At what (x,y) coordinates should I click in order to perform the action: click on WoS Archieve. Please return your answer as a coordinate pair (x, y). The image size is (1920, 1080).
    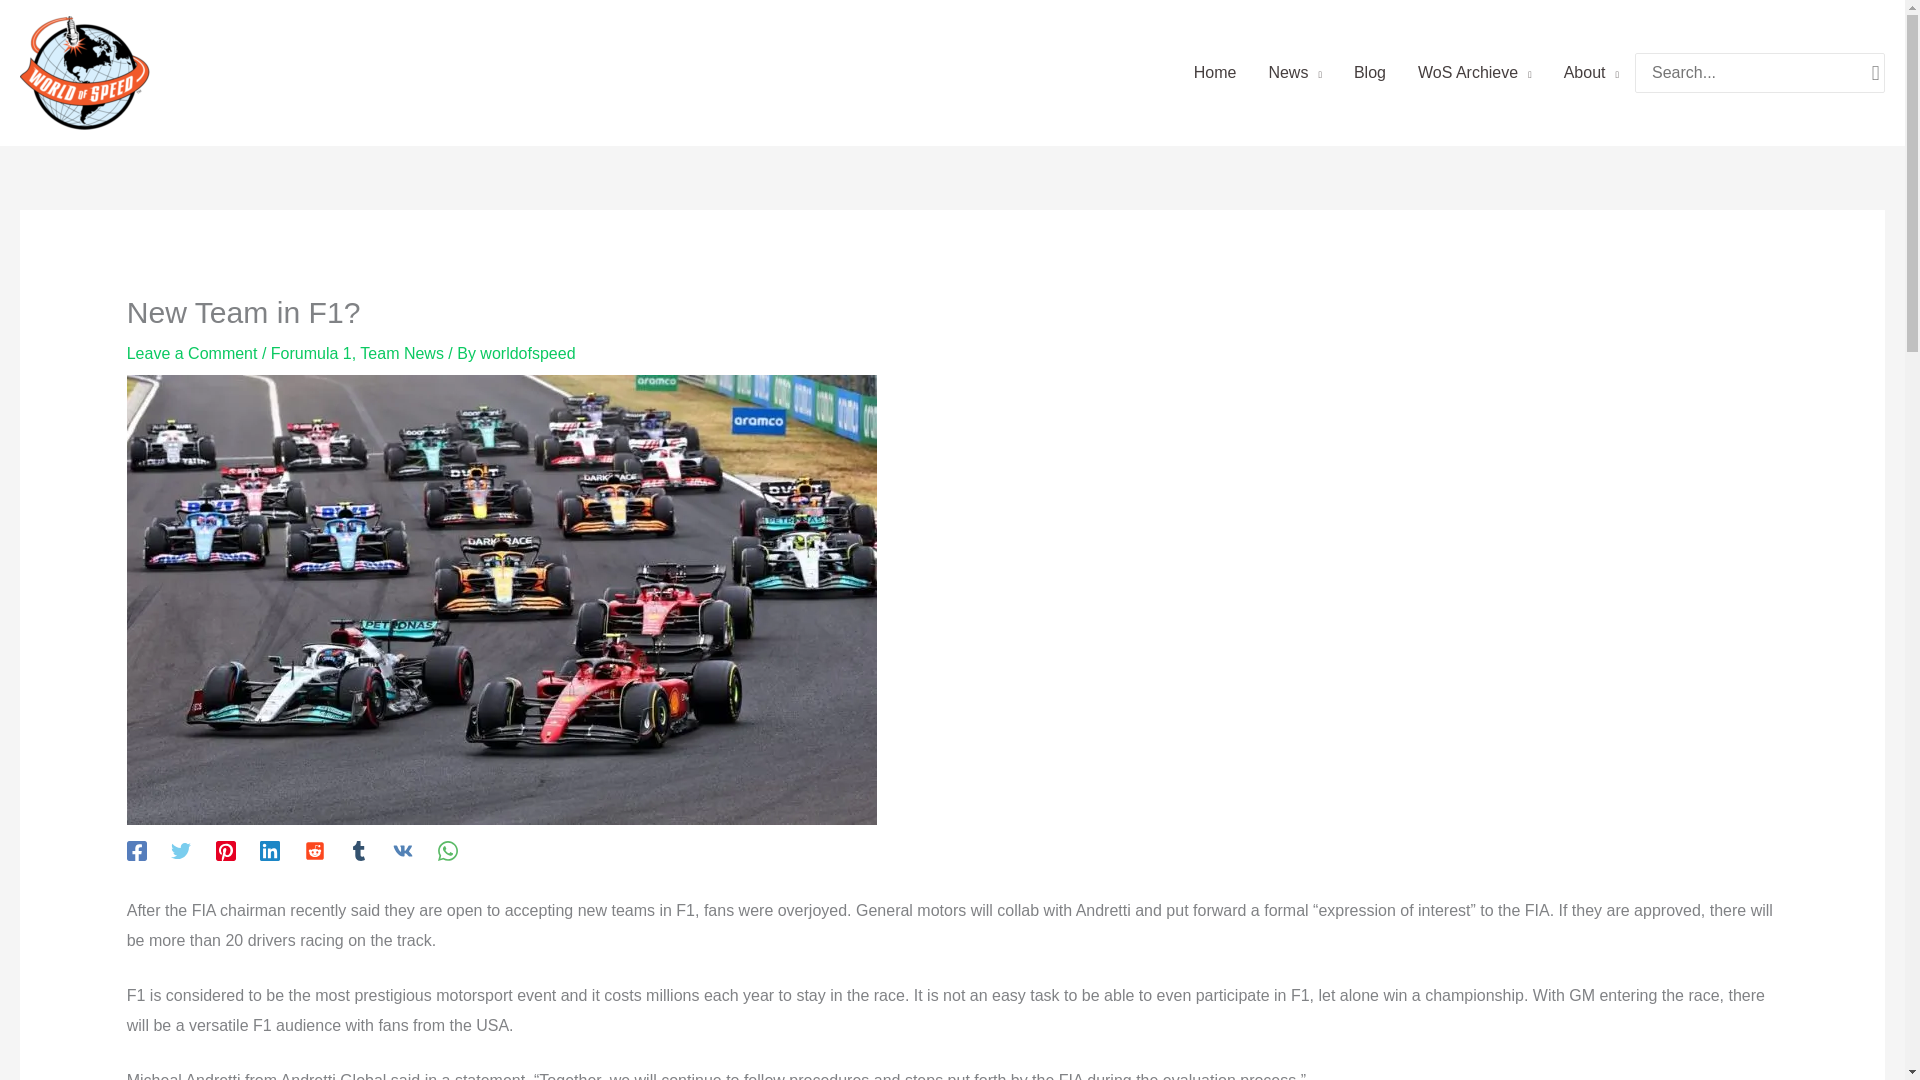
    Looking at the image, I should click on (1474, 72).